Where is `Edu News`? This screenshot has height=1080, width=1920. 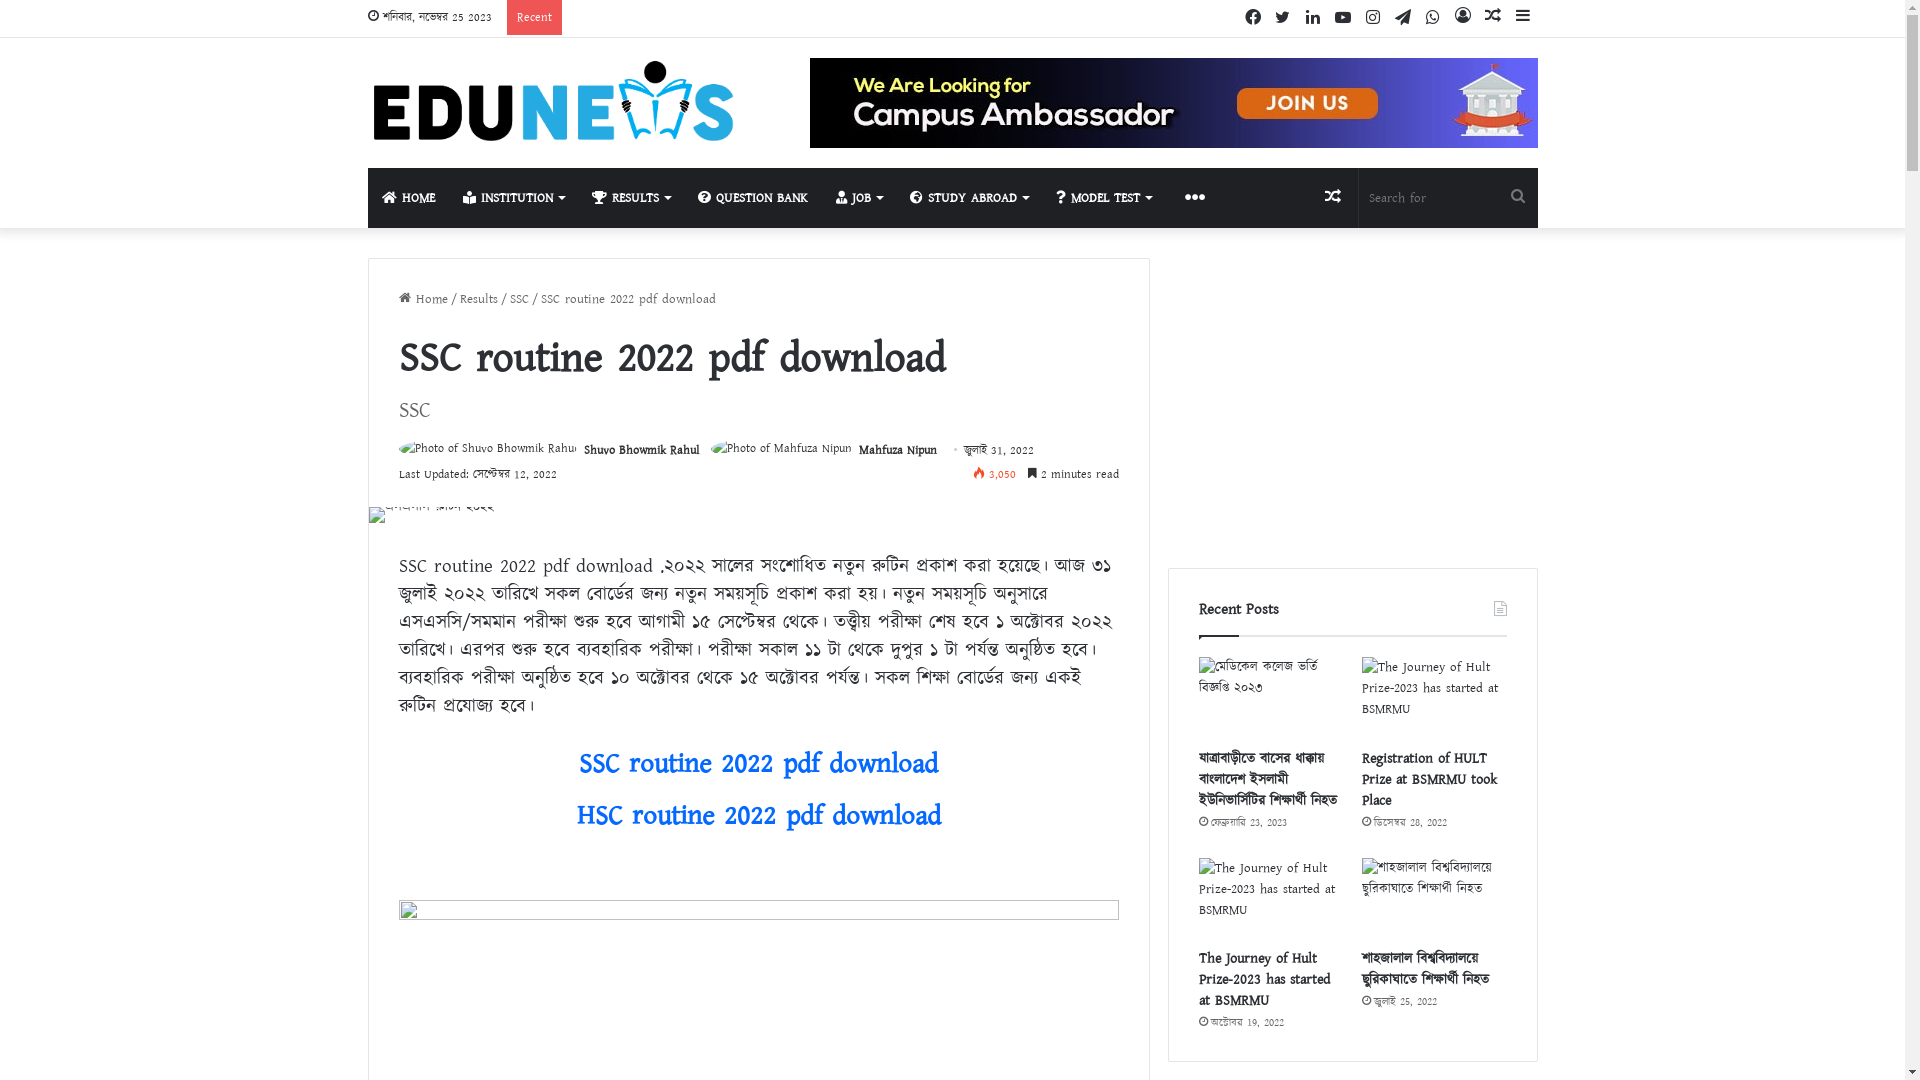
Edu News is located at coordinates (553, 102).